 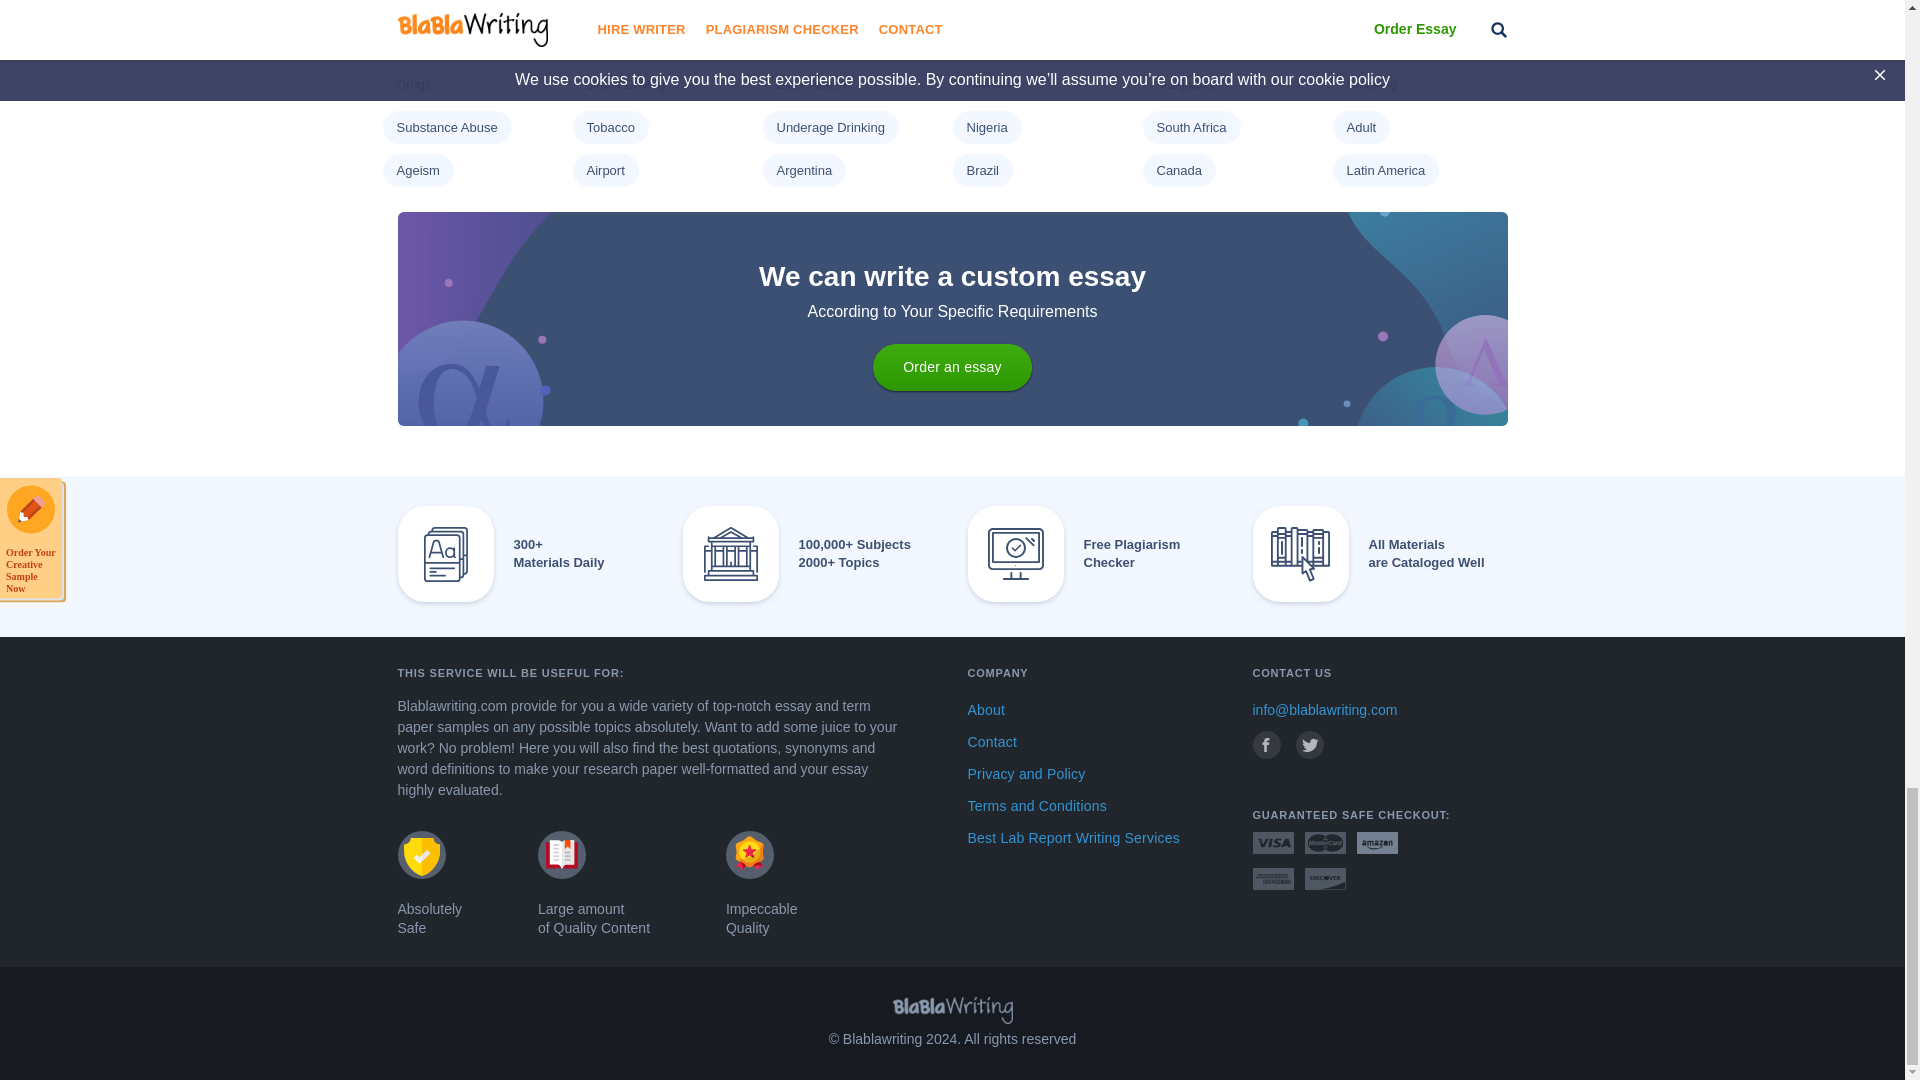 I want to click on Balance Sheet, so click(x=818, y=3).